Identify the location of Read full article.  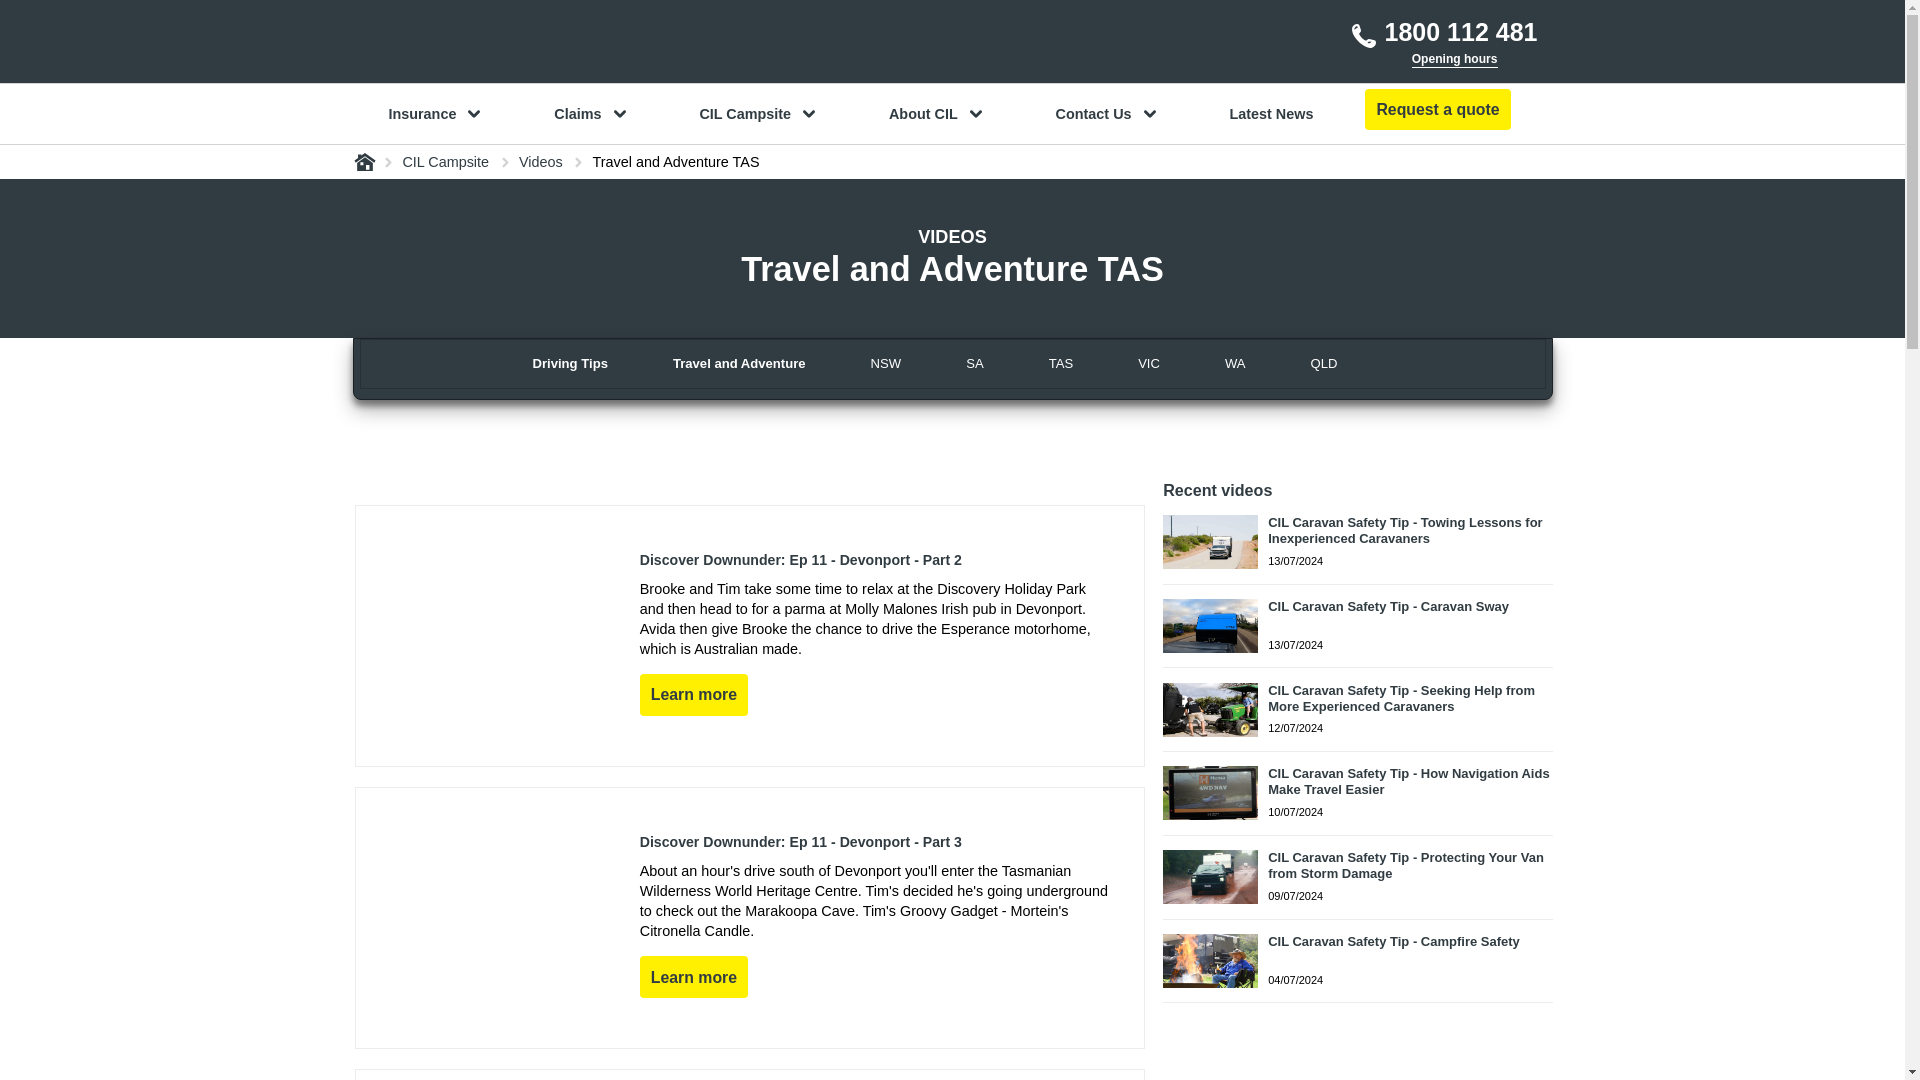
(694, 694).